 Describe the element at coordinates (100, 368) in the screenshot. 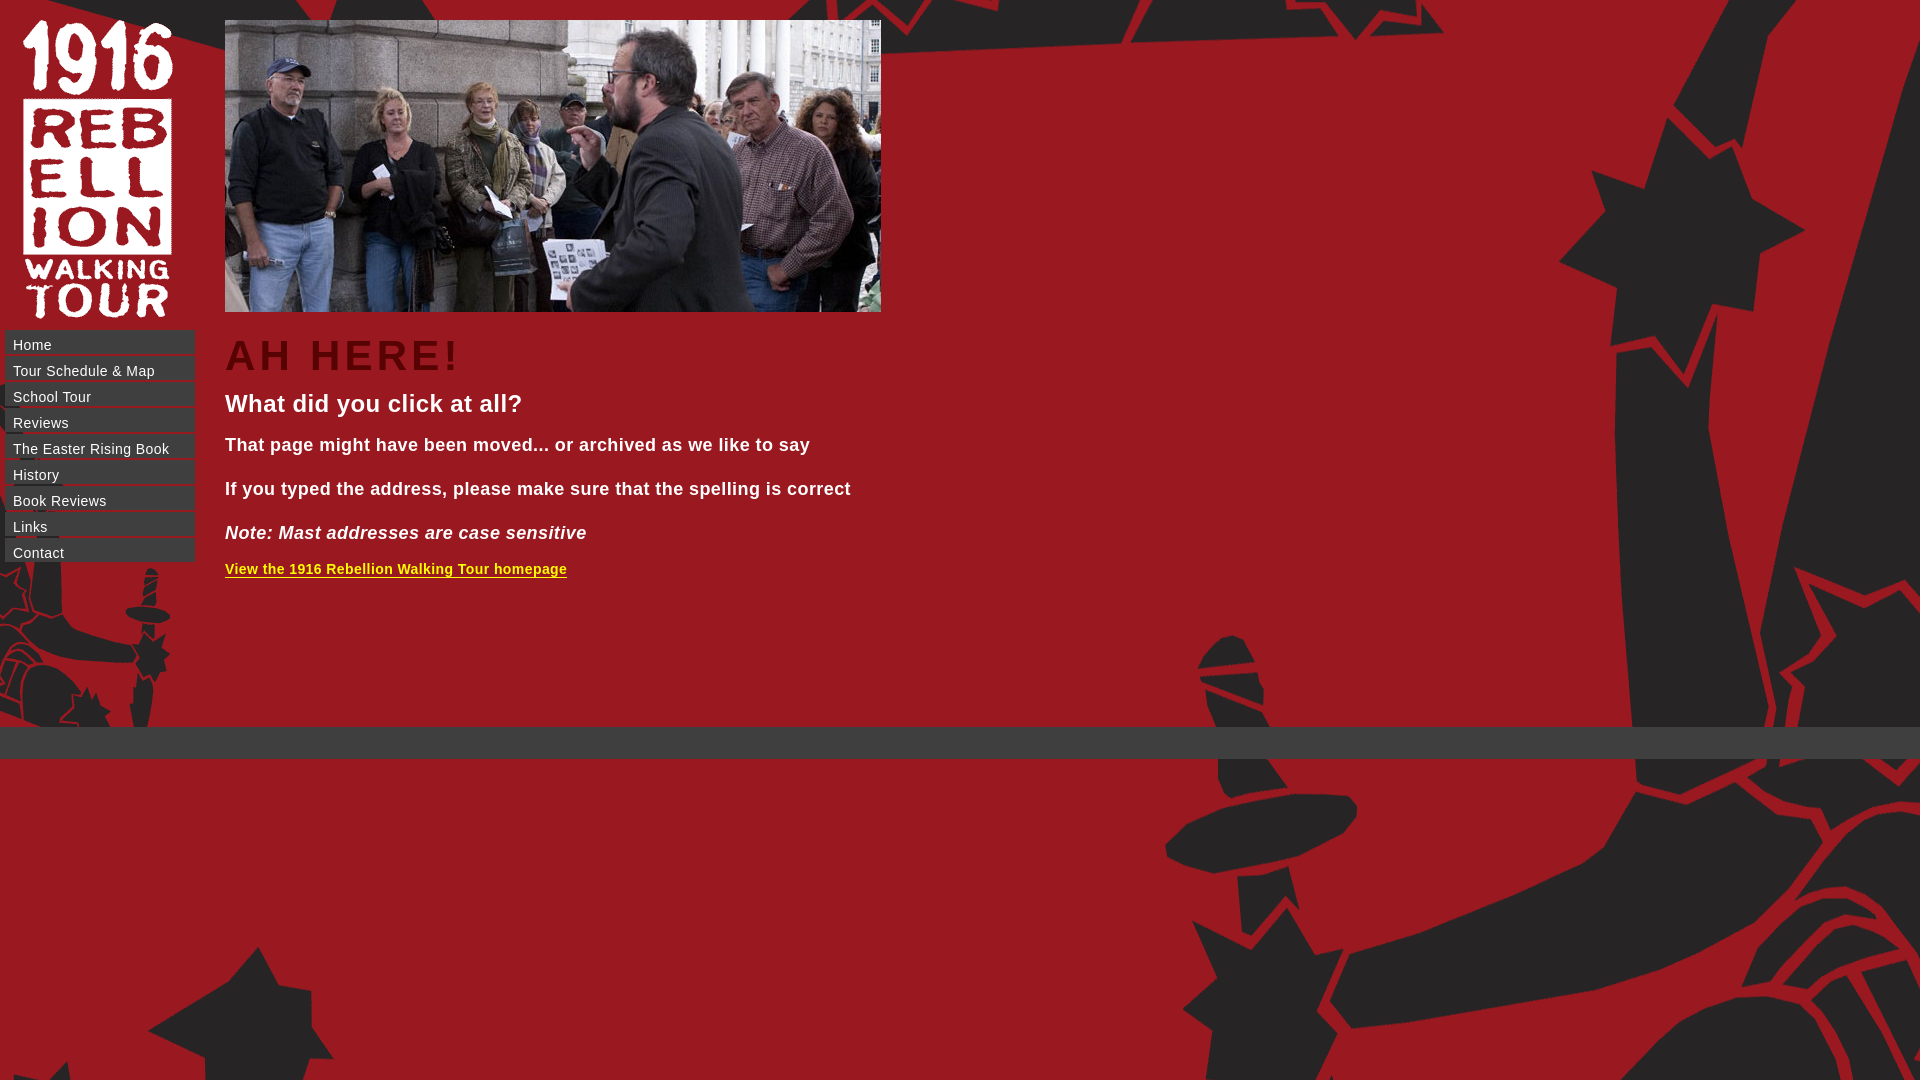

I see `Tour Schedule & Map` at that location.